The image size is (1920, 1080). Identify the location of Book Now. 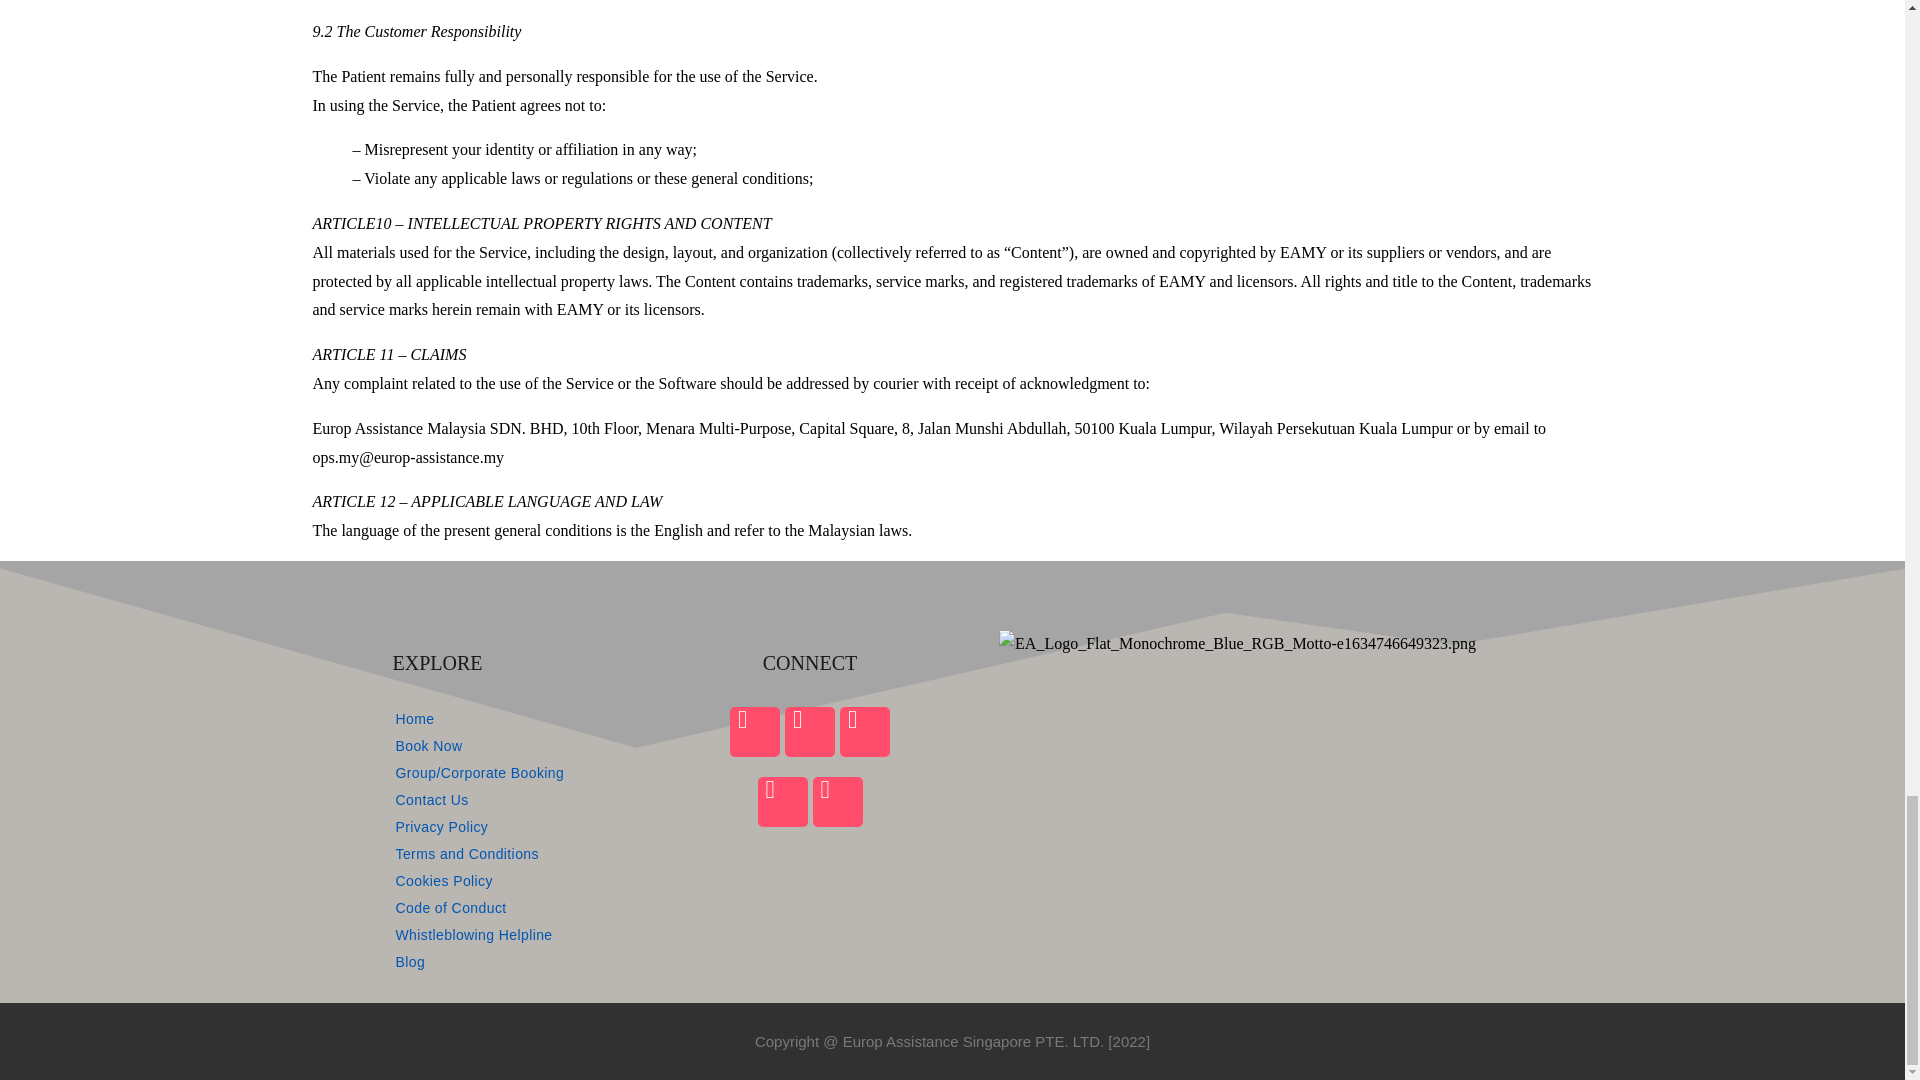
(524, 746).